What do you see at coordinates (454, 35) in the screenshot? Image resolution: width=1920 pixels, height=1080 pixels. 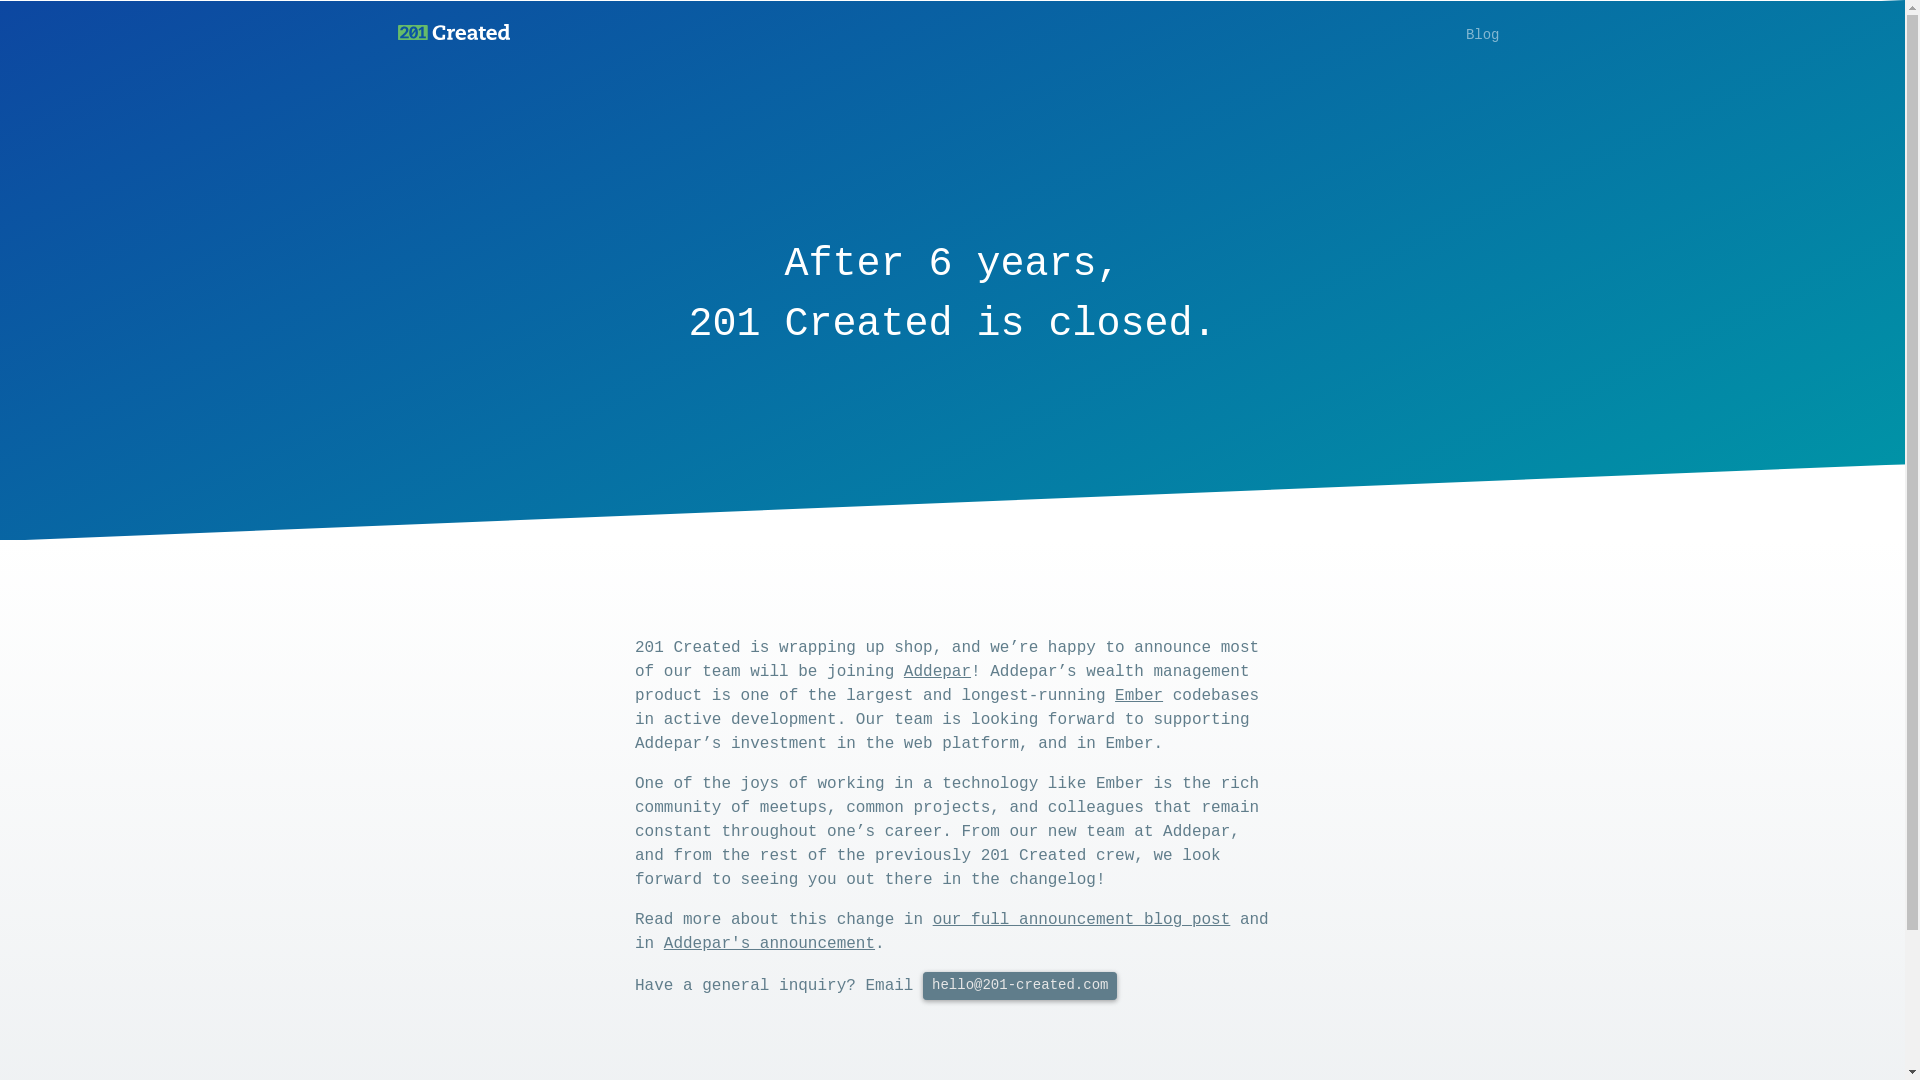 I see `201 Created` at bounding box center [454, 35].